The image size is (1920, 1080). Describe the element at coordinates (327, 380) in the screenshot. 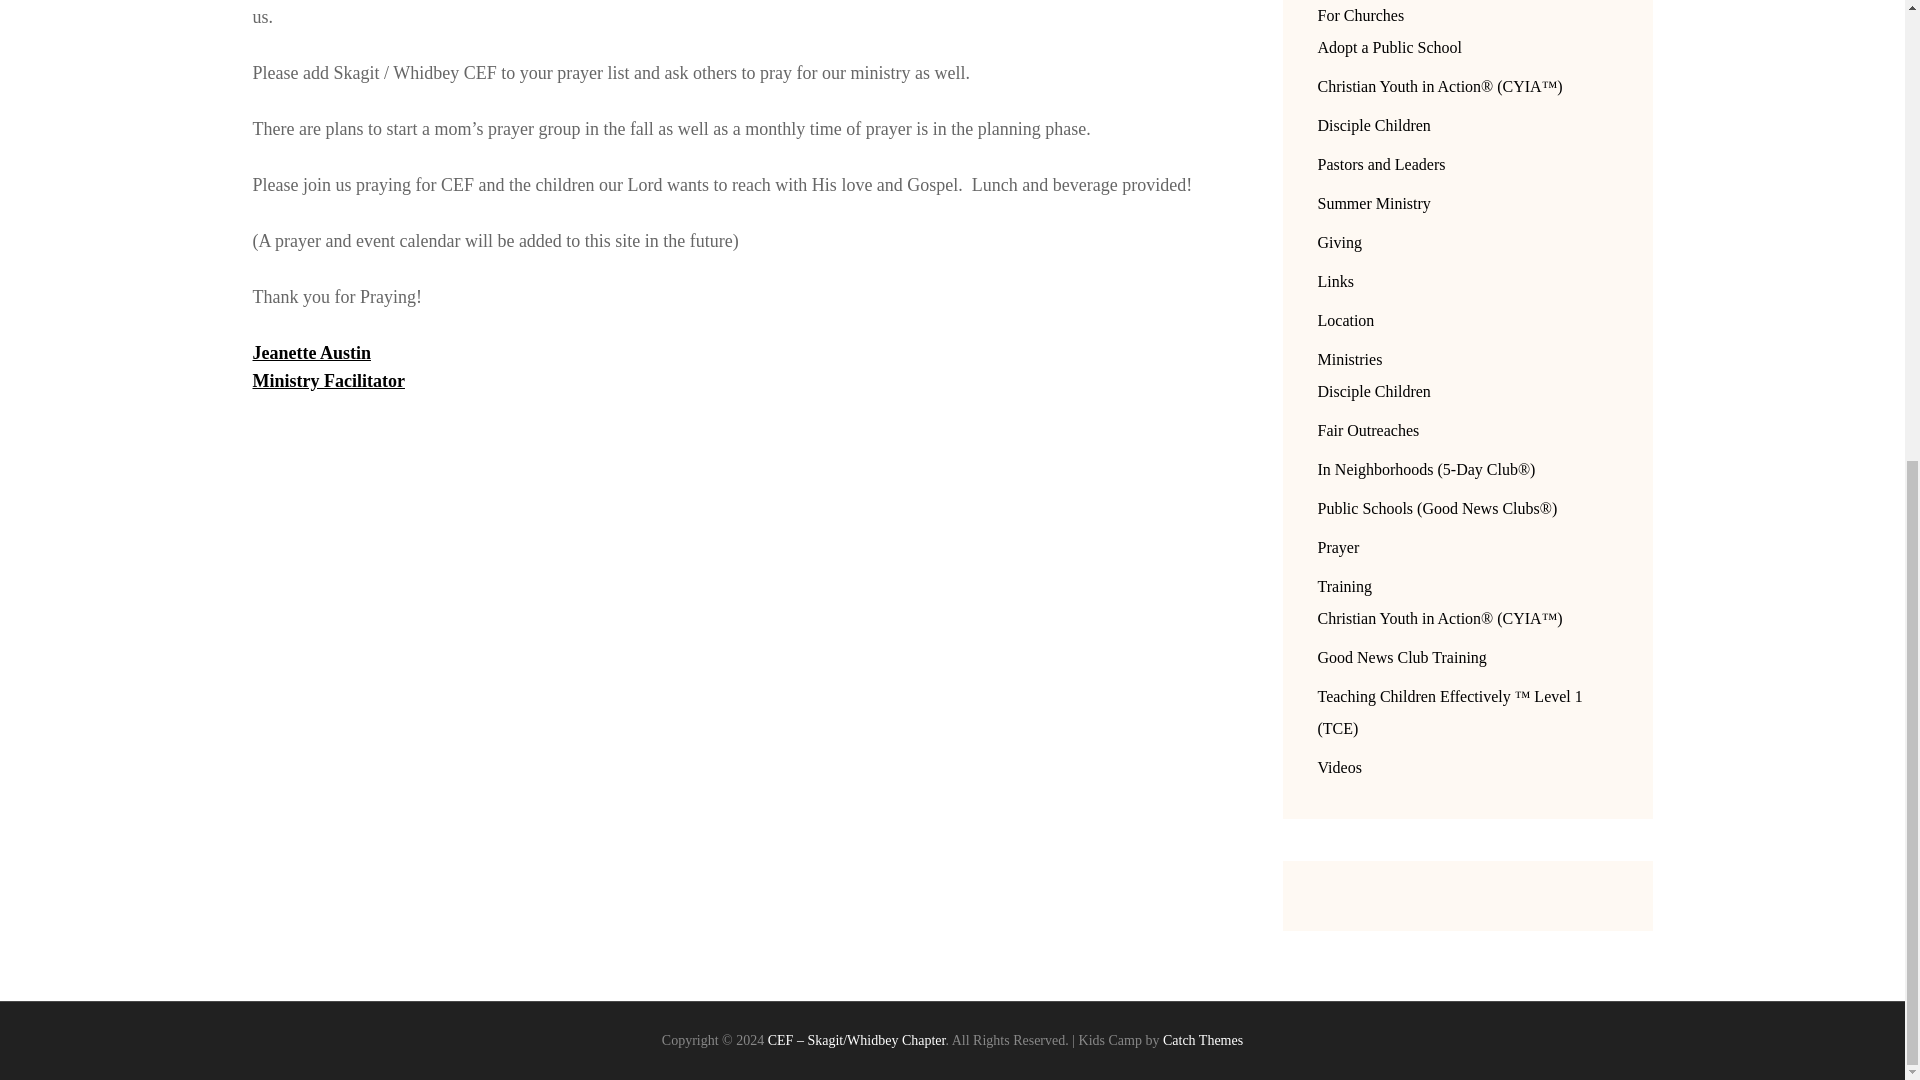

I see `Ministry Facilitator` at that location.